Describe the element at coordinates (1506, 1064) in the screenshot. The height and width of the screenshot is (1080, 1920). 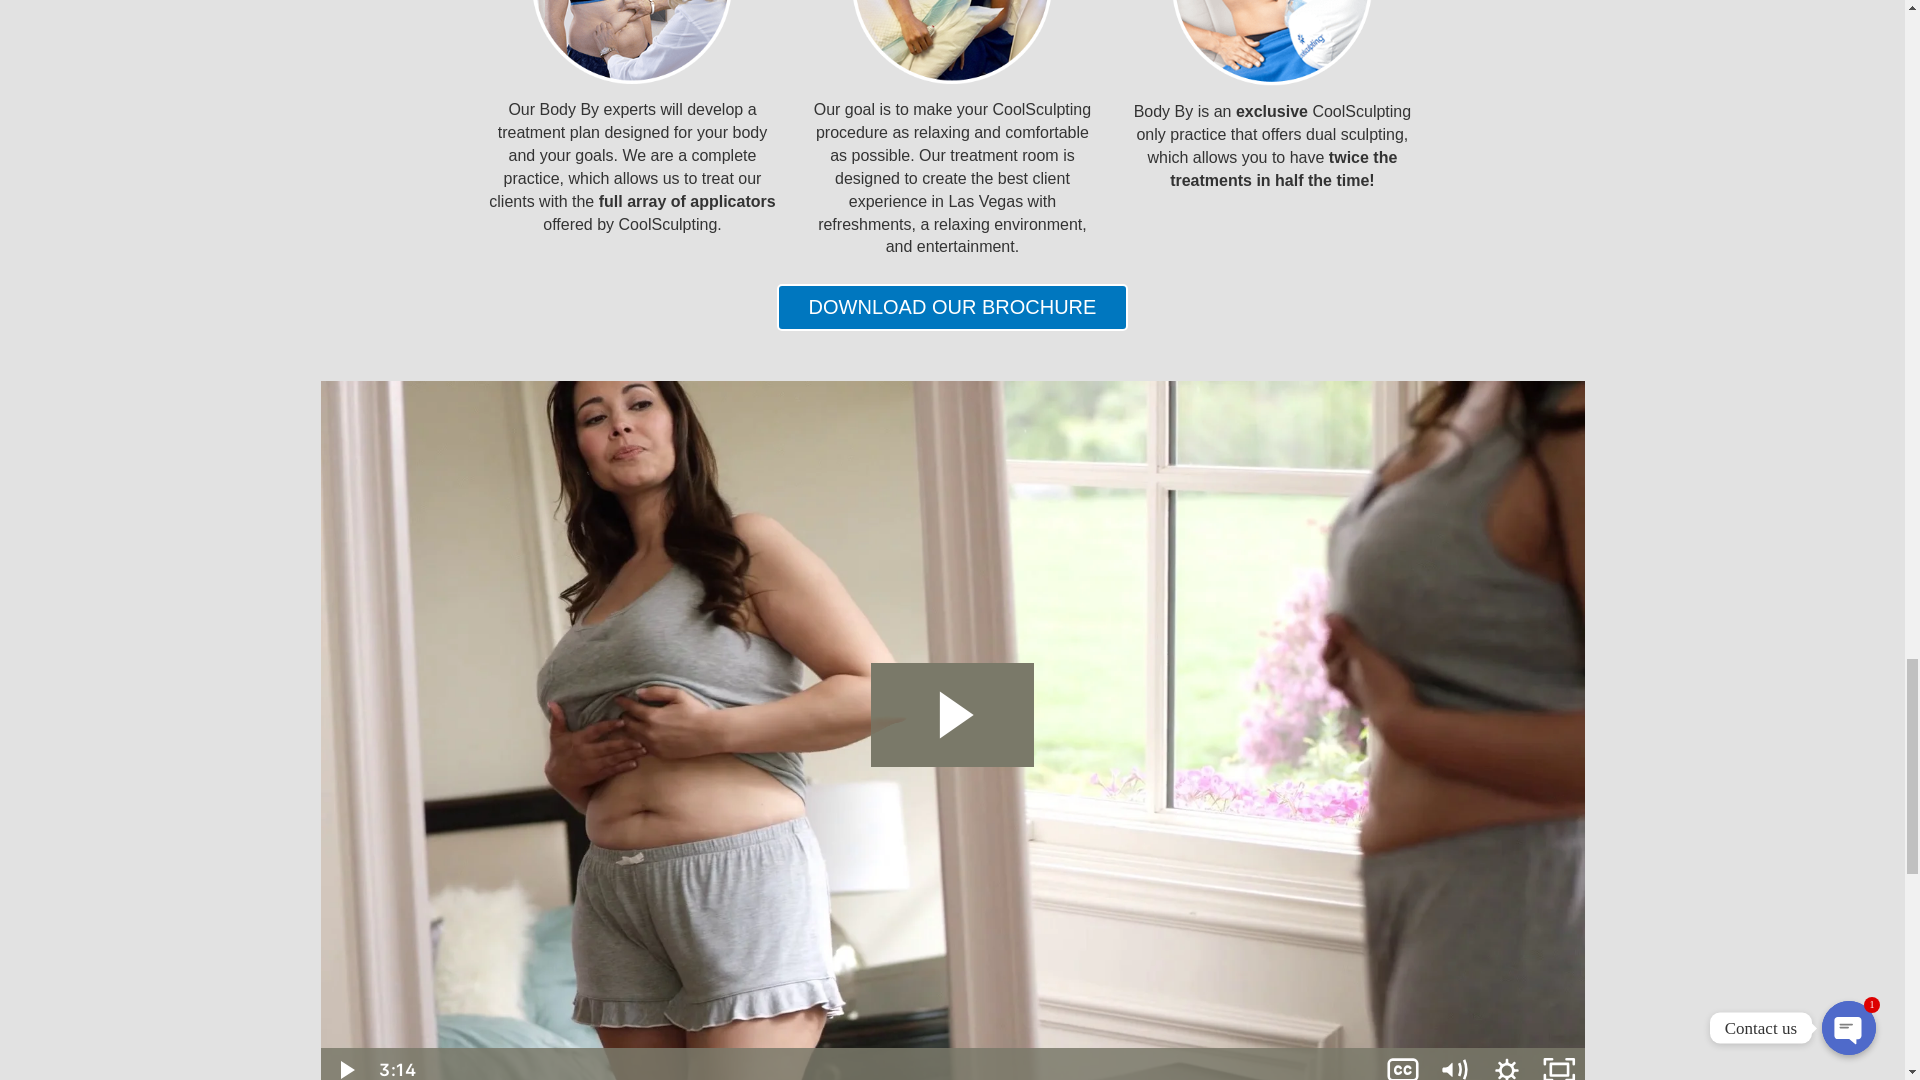
I see `Show settings menu` at that location.